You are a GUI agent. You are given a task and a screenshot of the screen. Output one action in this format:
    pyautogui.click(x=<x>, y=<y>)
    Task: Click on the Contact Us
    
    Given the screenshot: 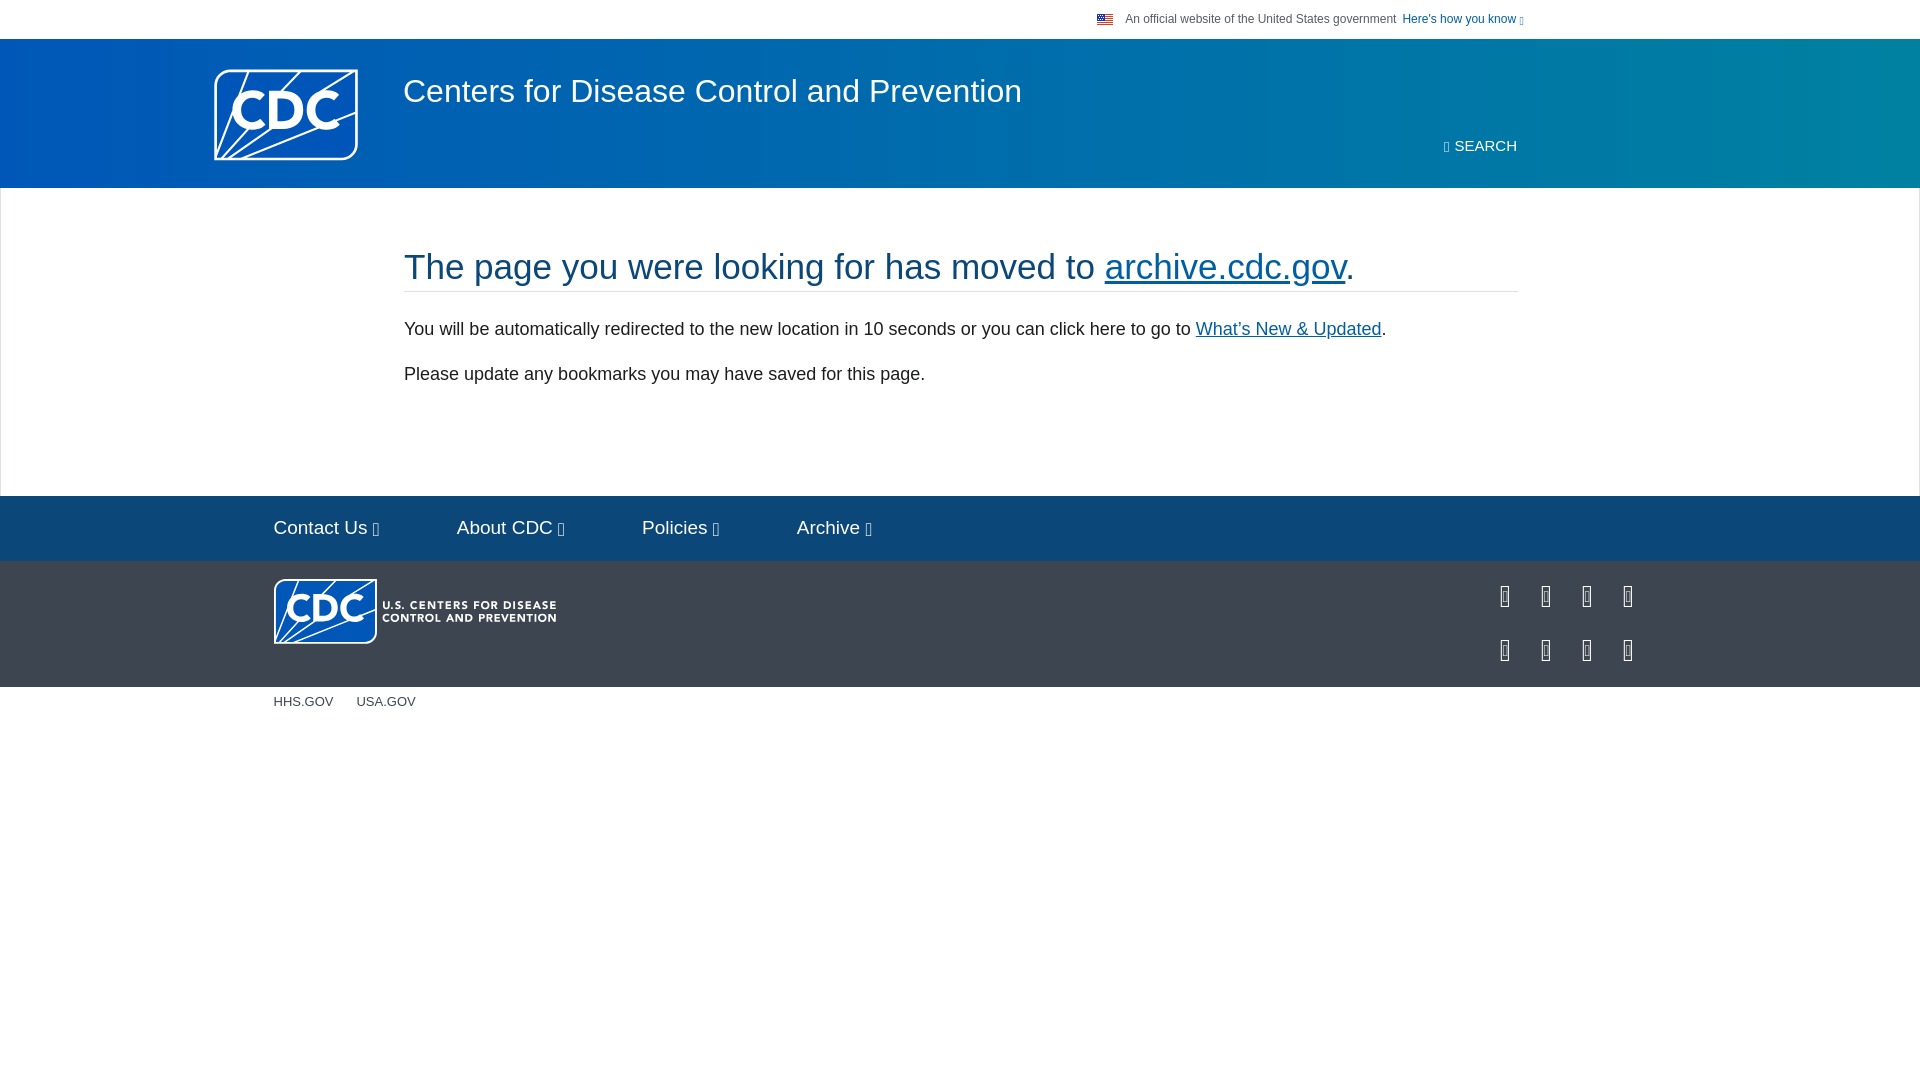 What is the action you would take?
    pyautogui.click(x=326, y=528)
    